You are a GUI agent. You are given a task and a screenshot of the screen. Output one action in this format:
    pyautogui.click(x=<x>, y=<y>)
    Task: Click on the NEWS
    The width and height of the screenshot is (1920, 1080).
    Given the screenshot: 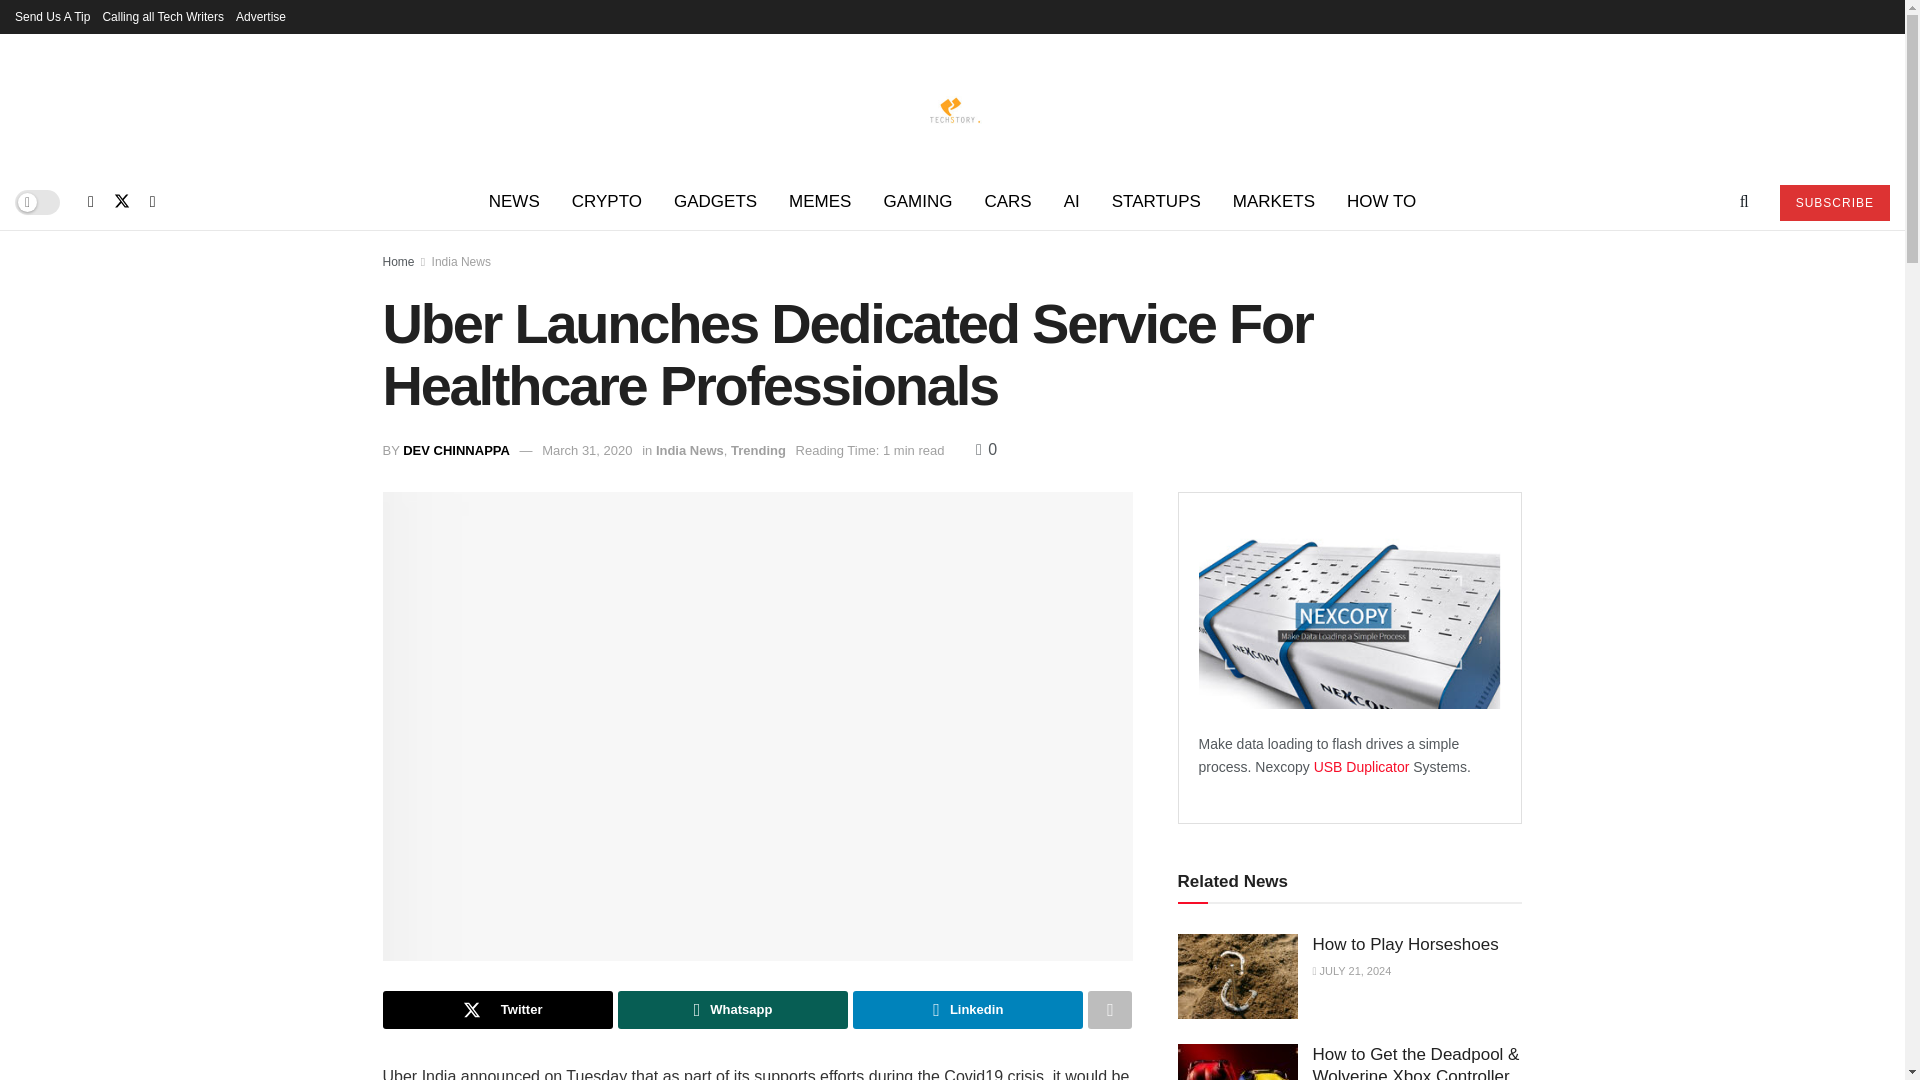 What is the action you would take?
    pyautogui.click(x=514, y=202)
    